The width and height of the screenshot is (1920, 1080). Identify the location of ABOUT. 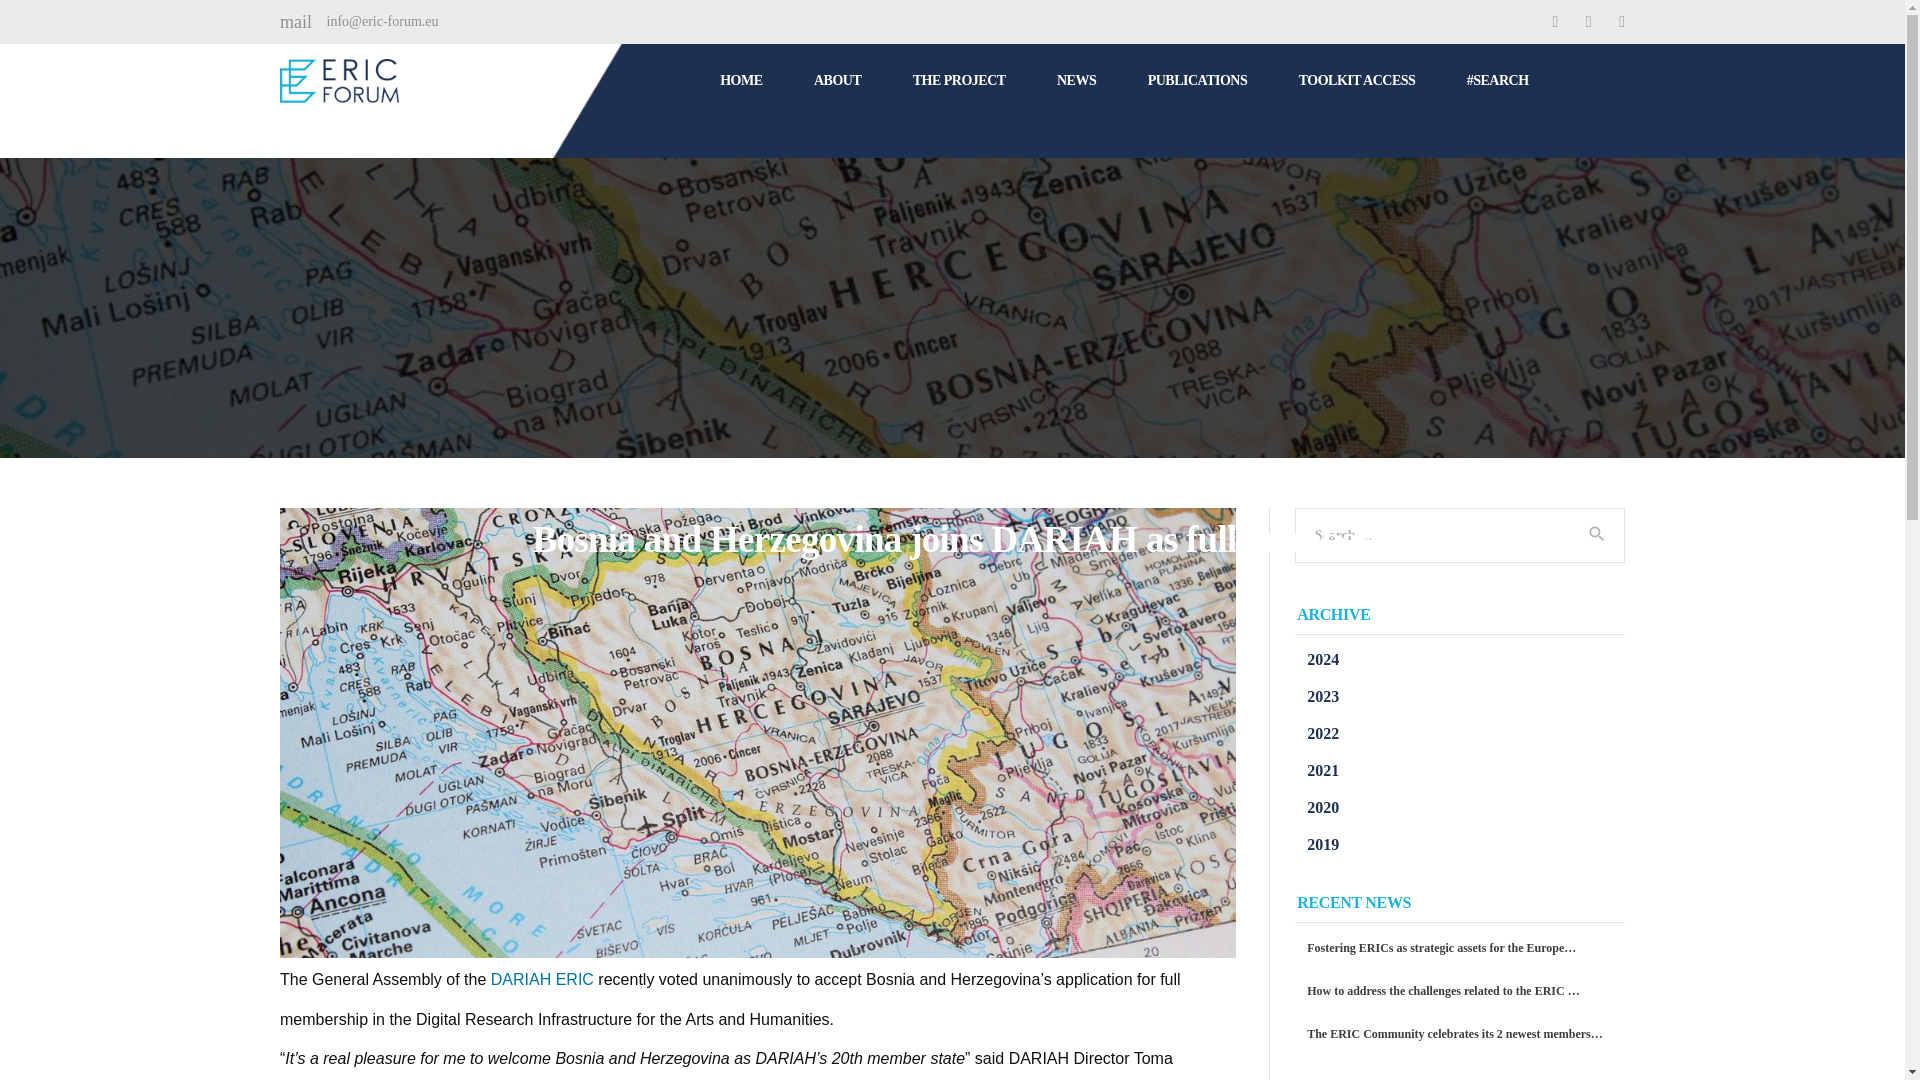
(837, 80).